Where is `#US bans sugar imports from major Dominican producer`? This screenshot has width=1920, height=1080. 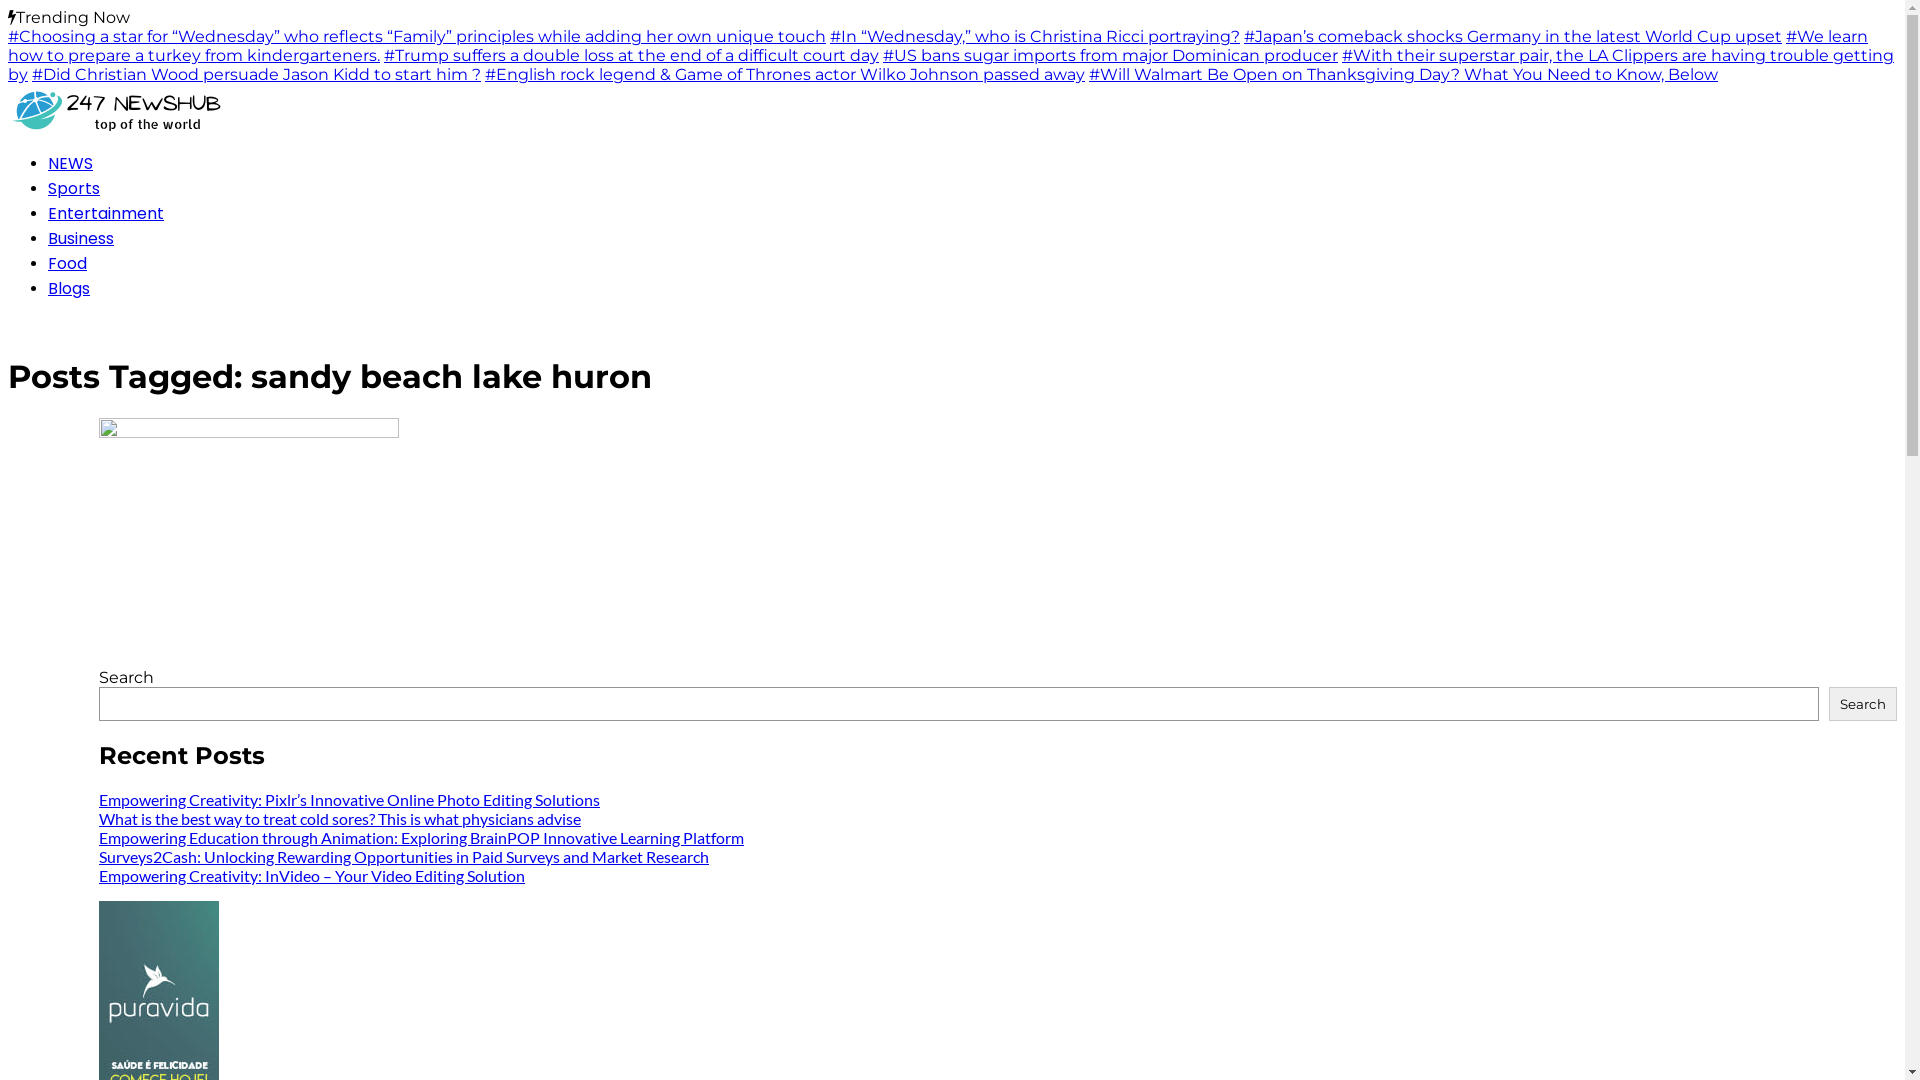 #US bans sugar imports from major Dominican producer is located at coordinates (1110, 56).